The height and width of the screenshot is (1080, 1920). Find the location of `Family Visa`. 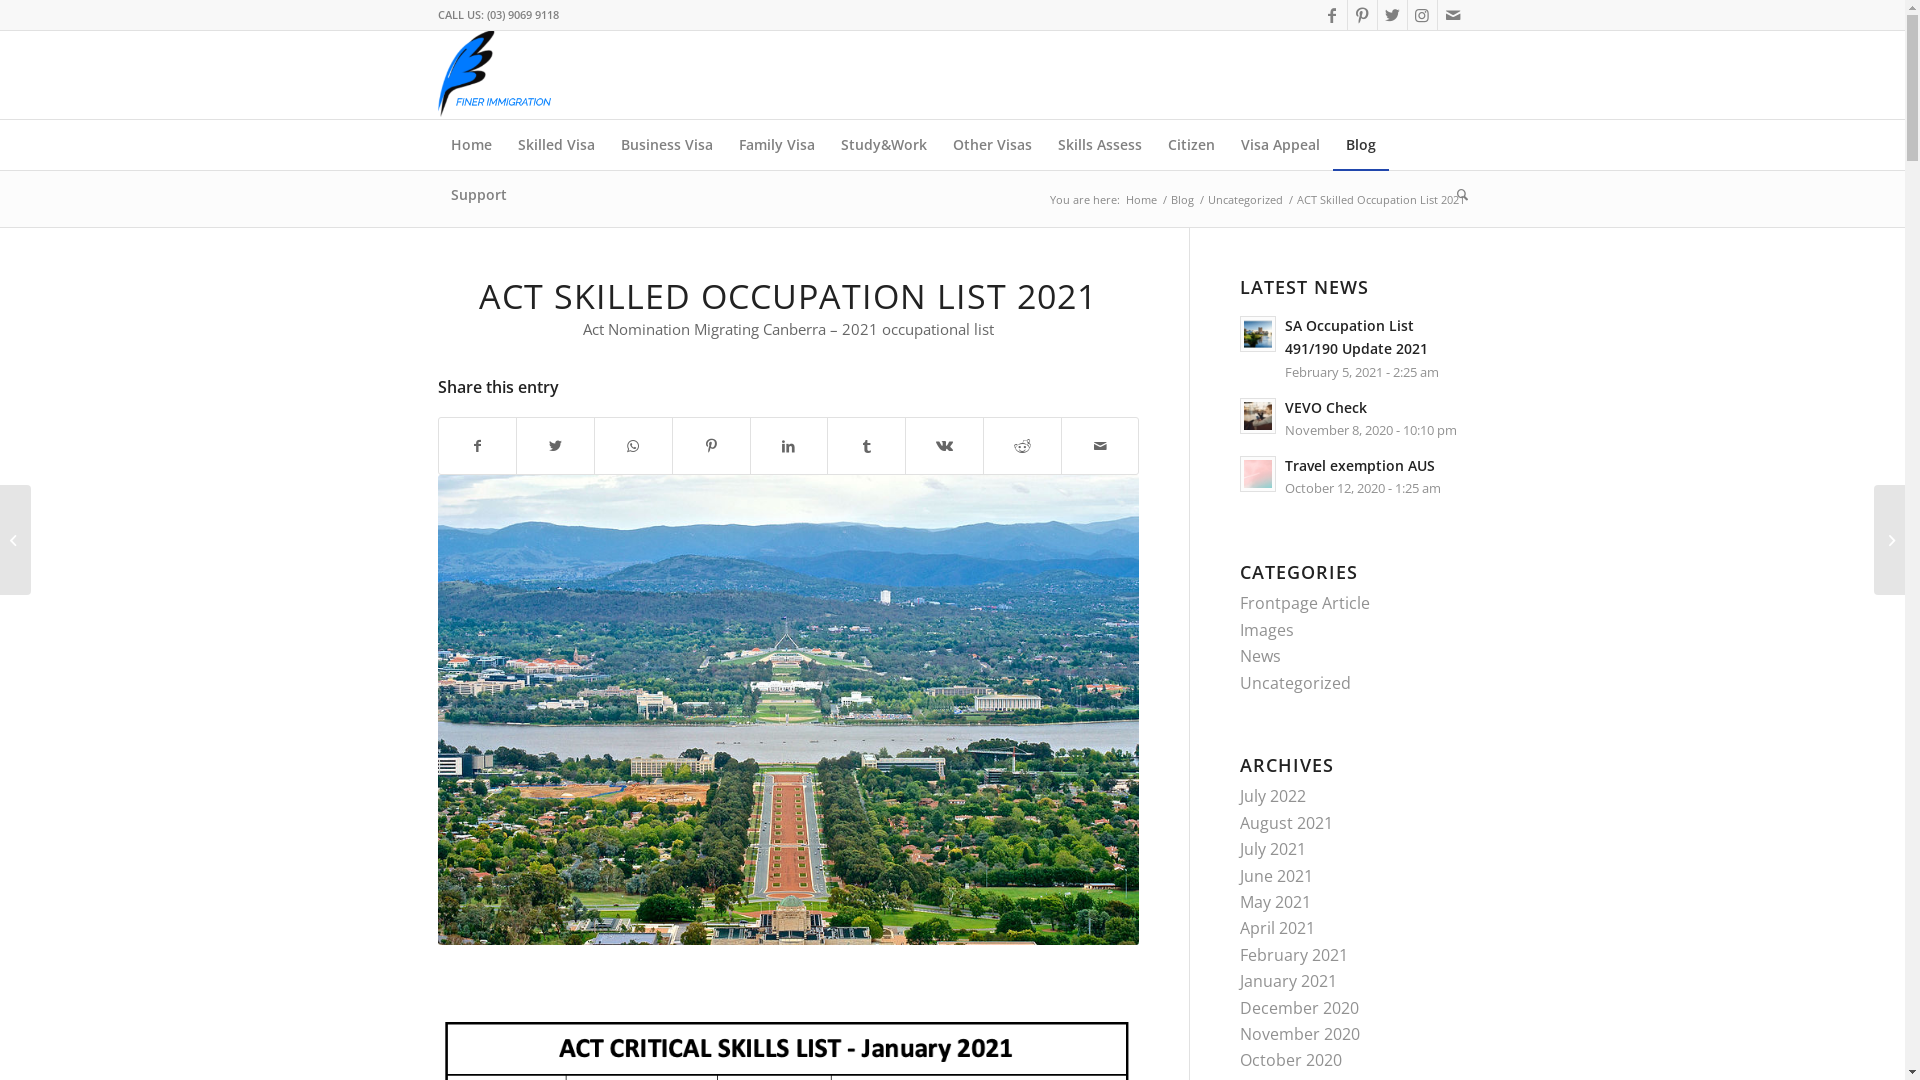

Family Visa is located at coordinates (777, 145).